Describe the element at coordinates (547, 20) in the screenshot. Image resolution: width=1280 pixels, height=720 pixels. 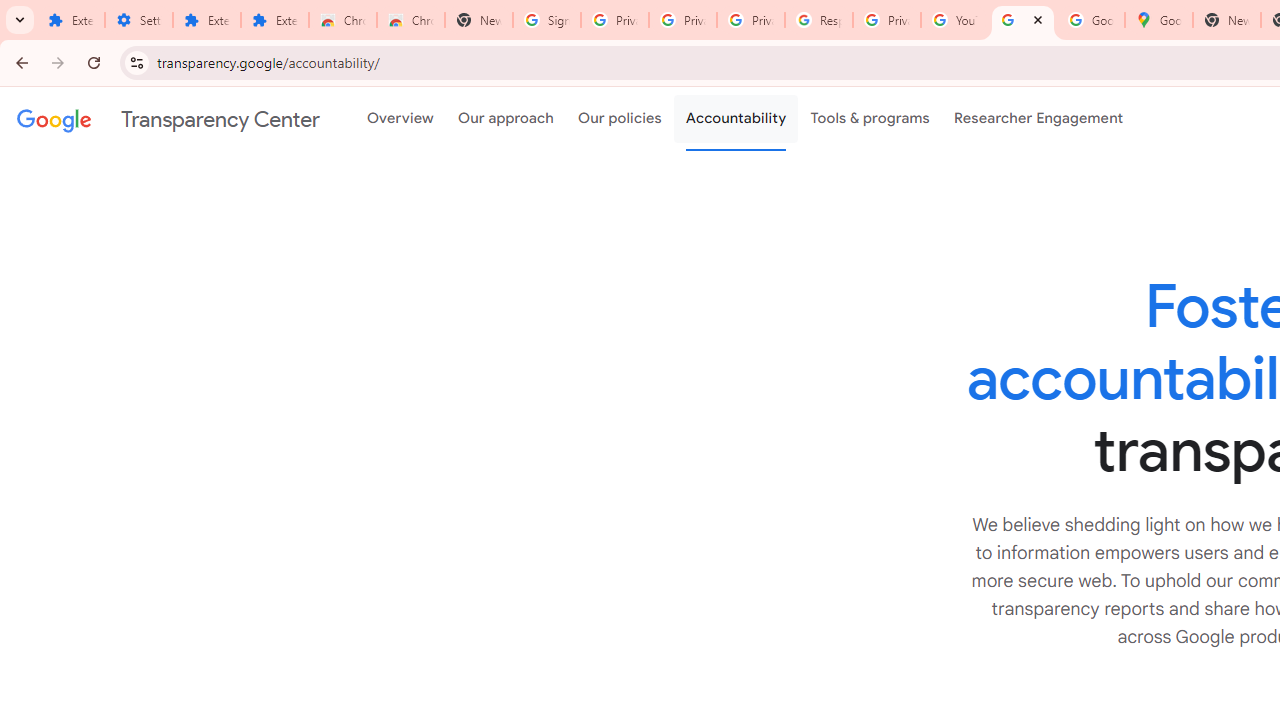
I see `Sign in - Google Accounts` at that location.